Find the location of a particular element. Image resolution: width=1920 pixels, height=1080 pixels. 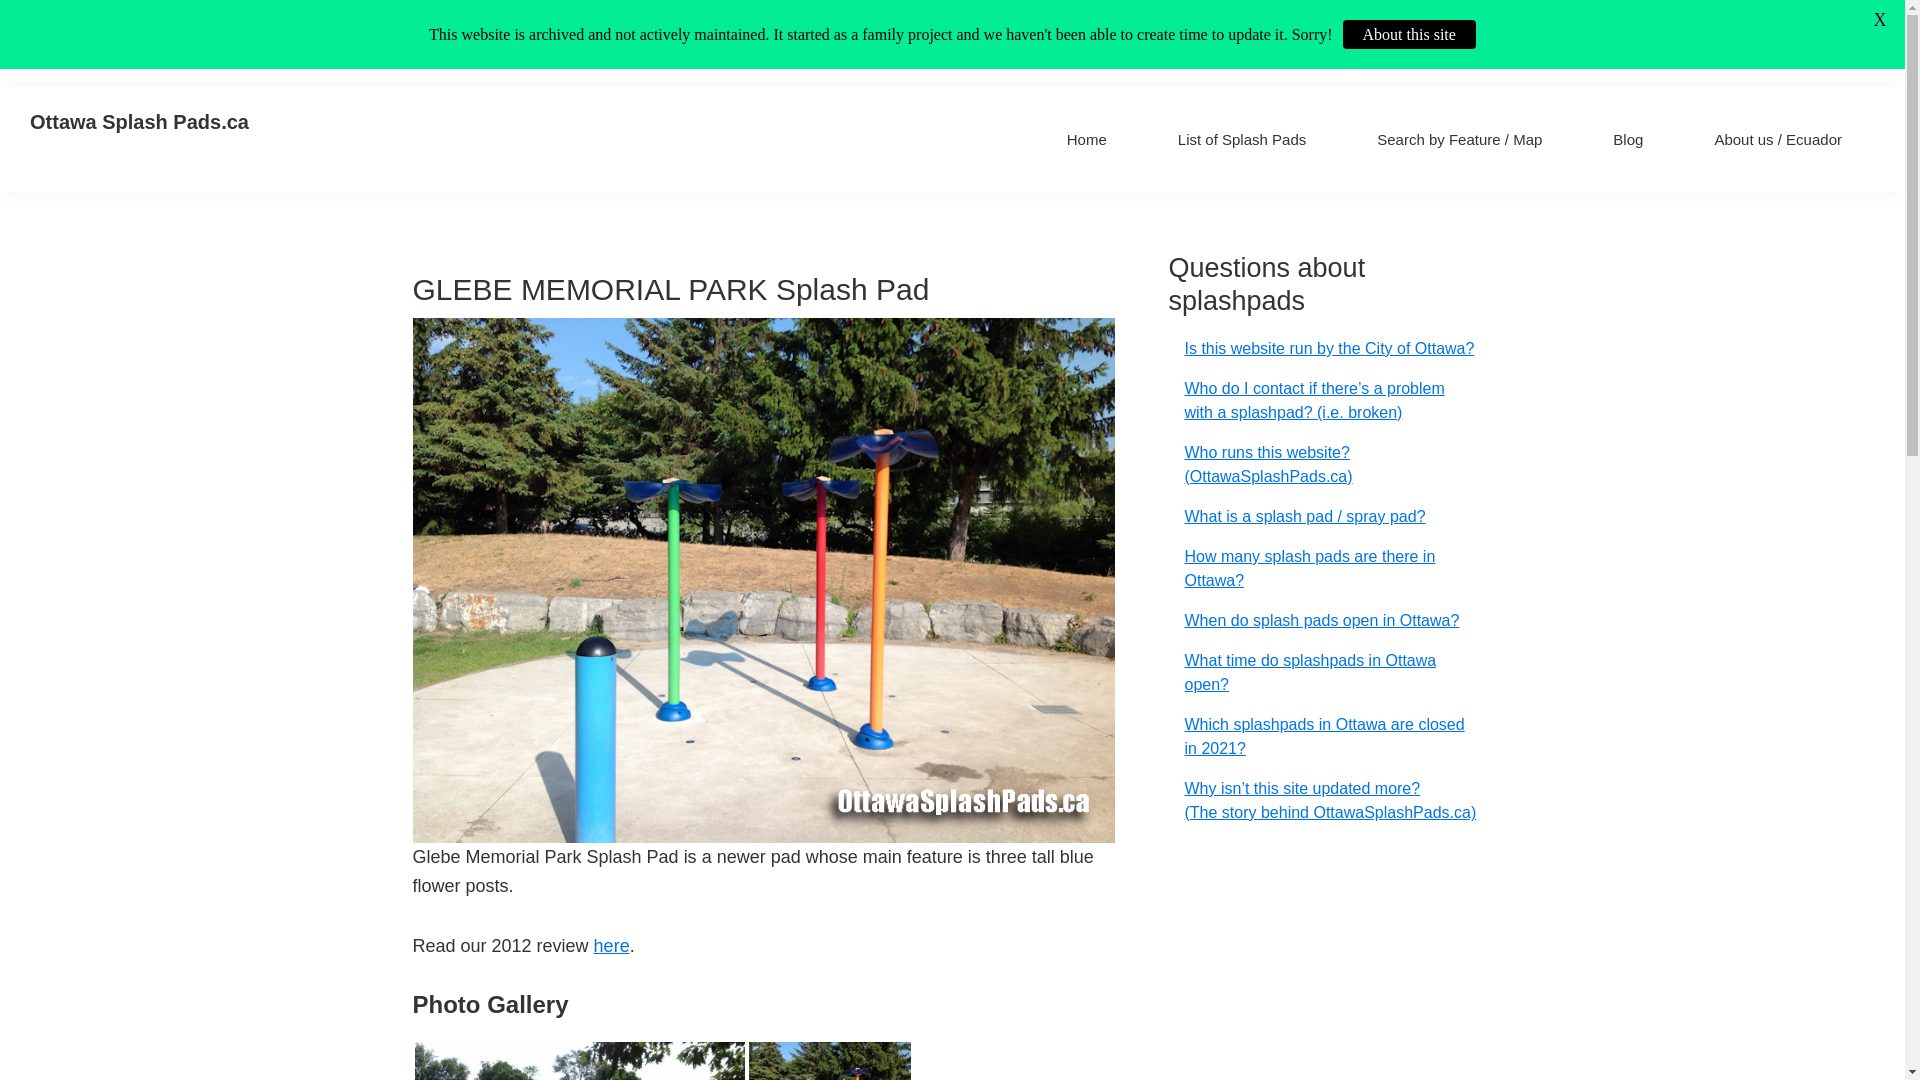

When do splash pads open in Ottawa? is located at coordinates (1322, 620).